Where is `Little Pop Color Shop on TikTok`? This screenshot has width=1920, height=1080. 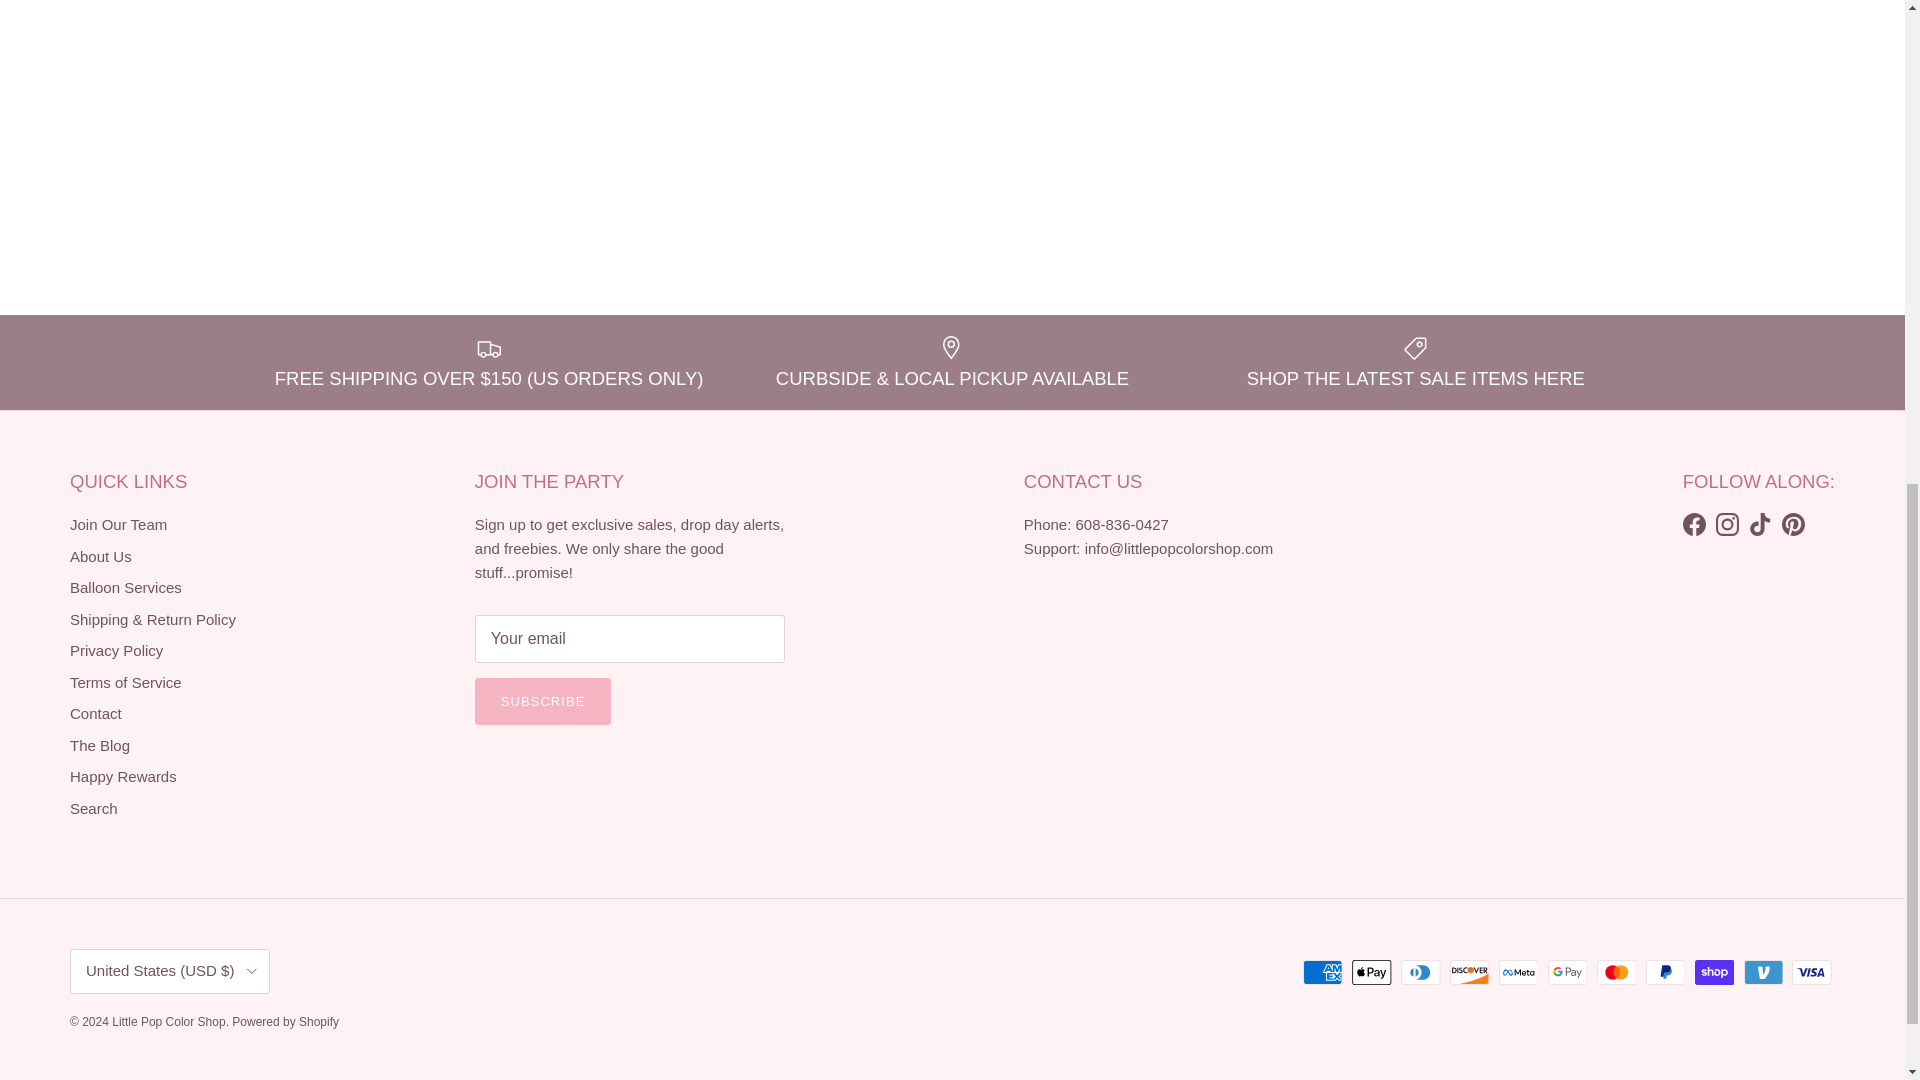 Little Pop Color Shop on TikTok is located at coordinates (1760, 524).